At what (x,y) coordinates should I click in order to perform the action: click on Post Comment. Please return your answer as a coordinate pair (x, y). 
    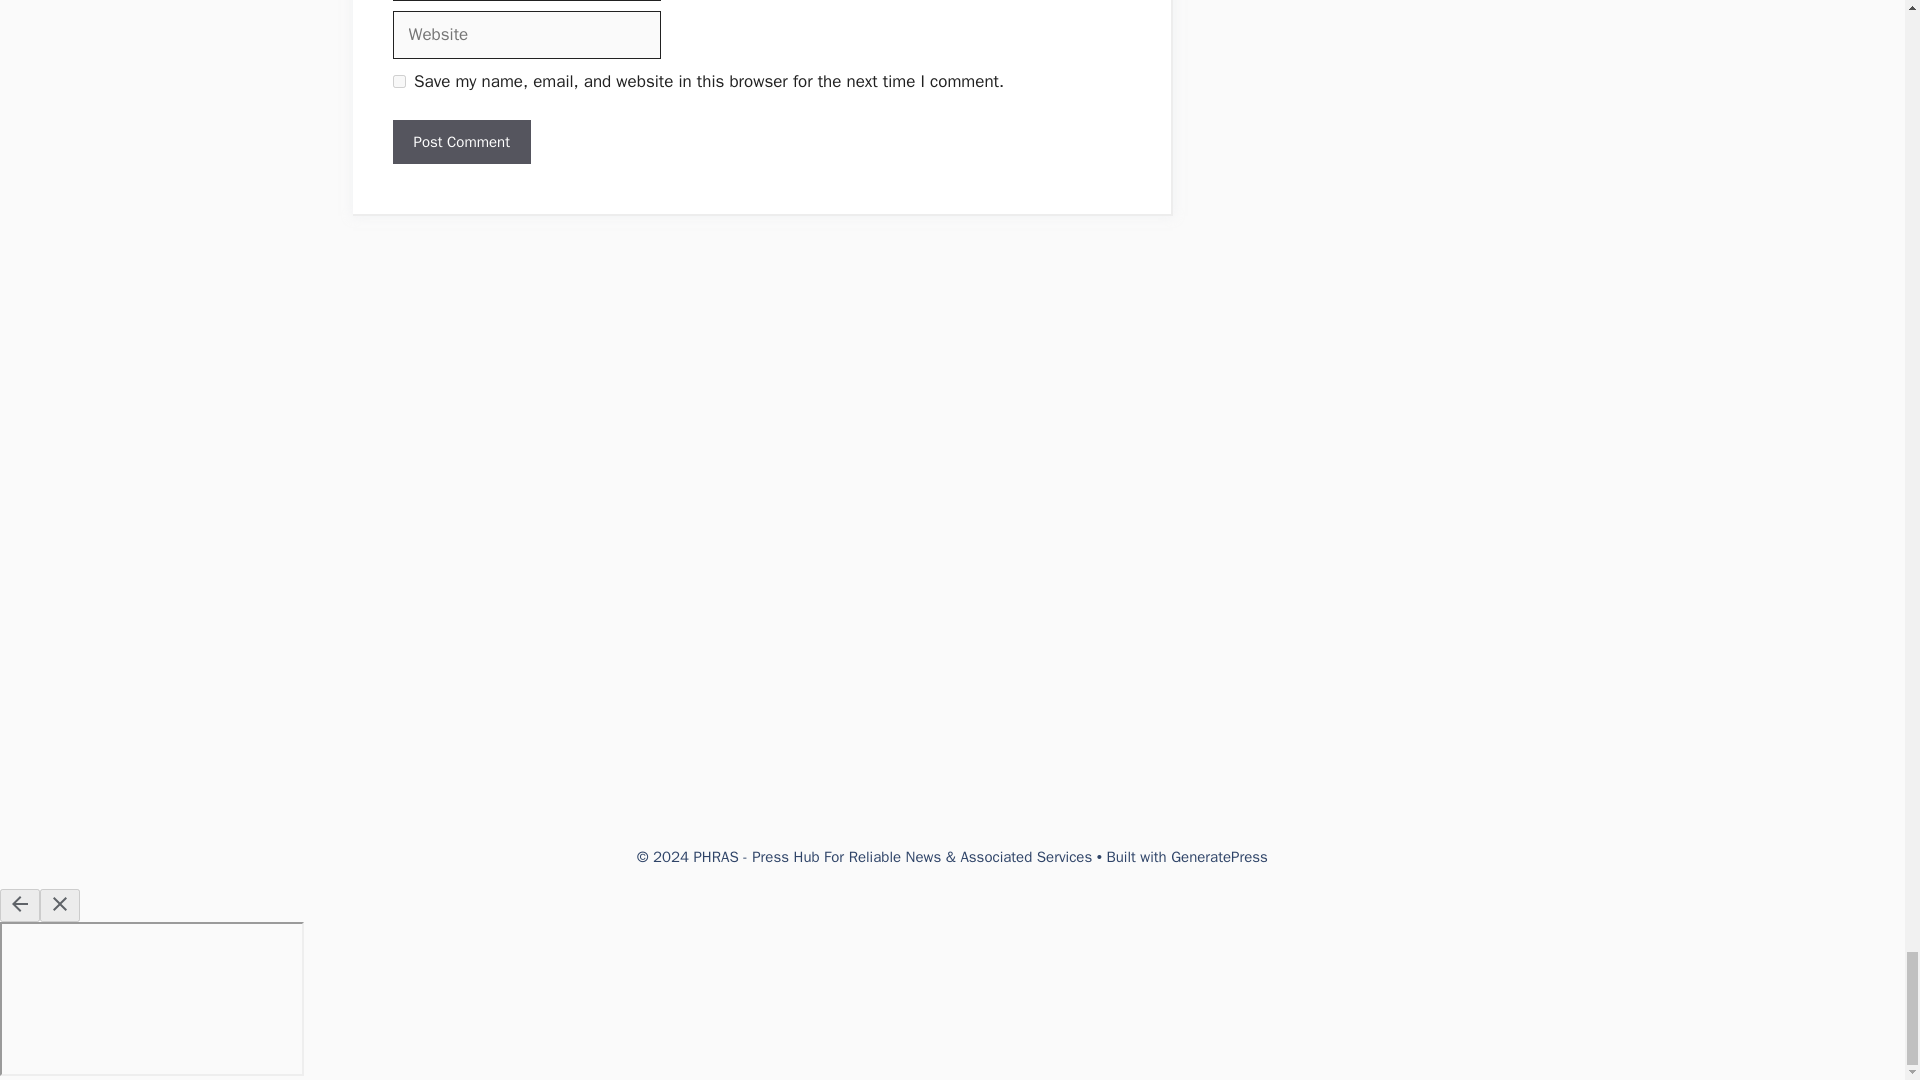
    Looking at the image, I should click on (460, 142).